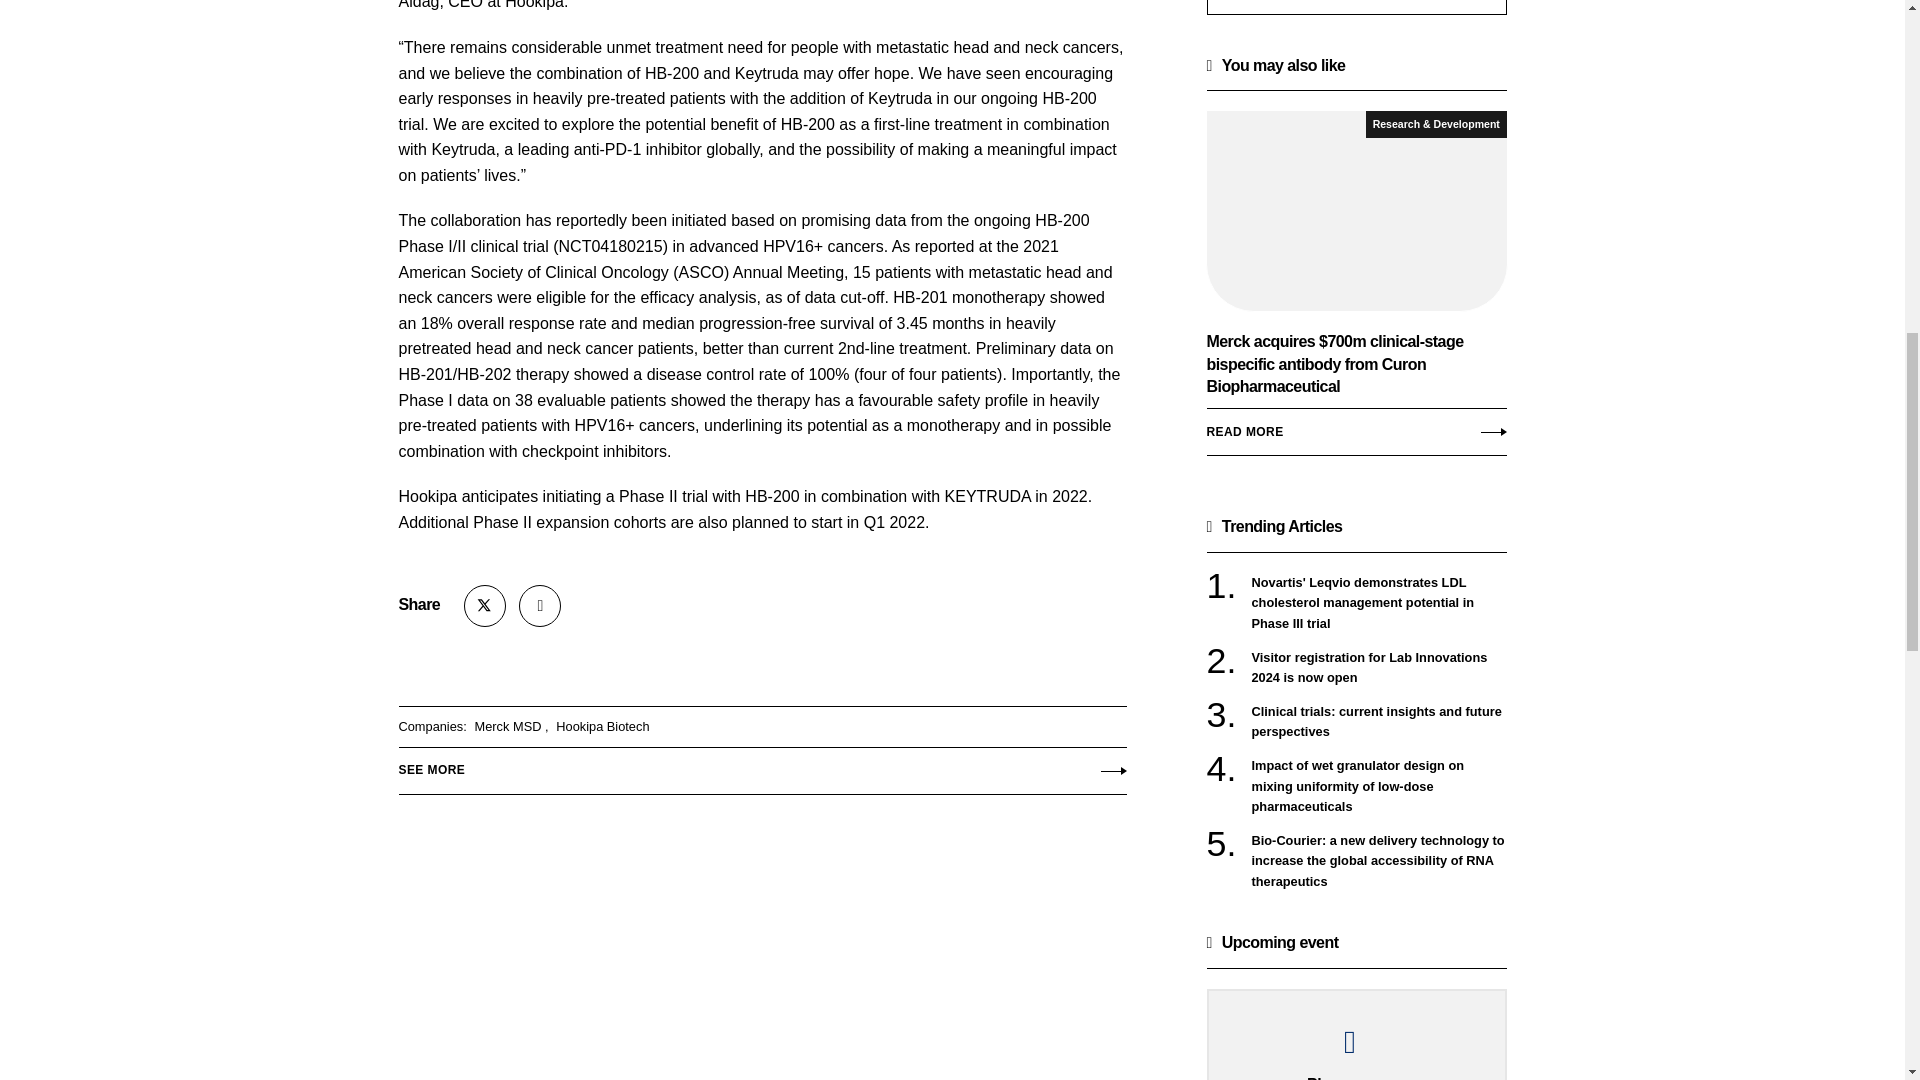 This screenshot has width=1920, height=1080. What do you see at coordinates (1379, 722) in the screenshot?
I see `Clinical trials: current insights and future perspectives` at bounding box center [1379, 722].